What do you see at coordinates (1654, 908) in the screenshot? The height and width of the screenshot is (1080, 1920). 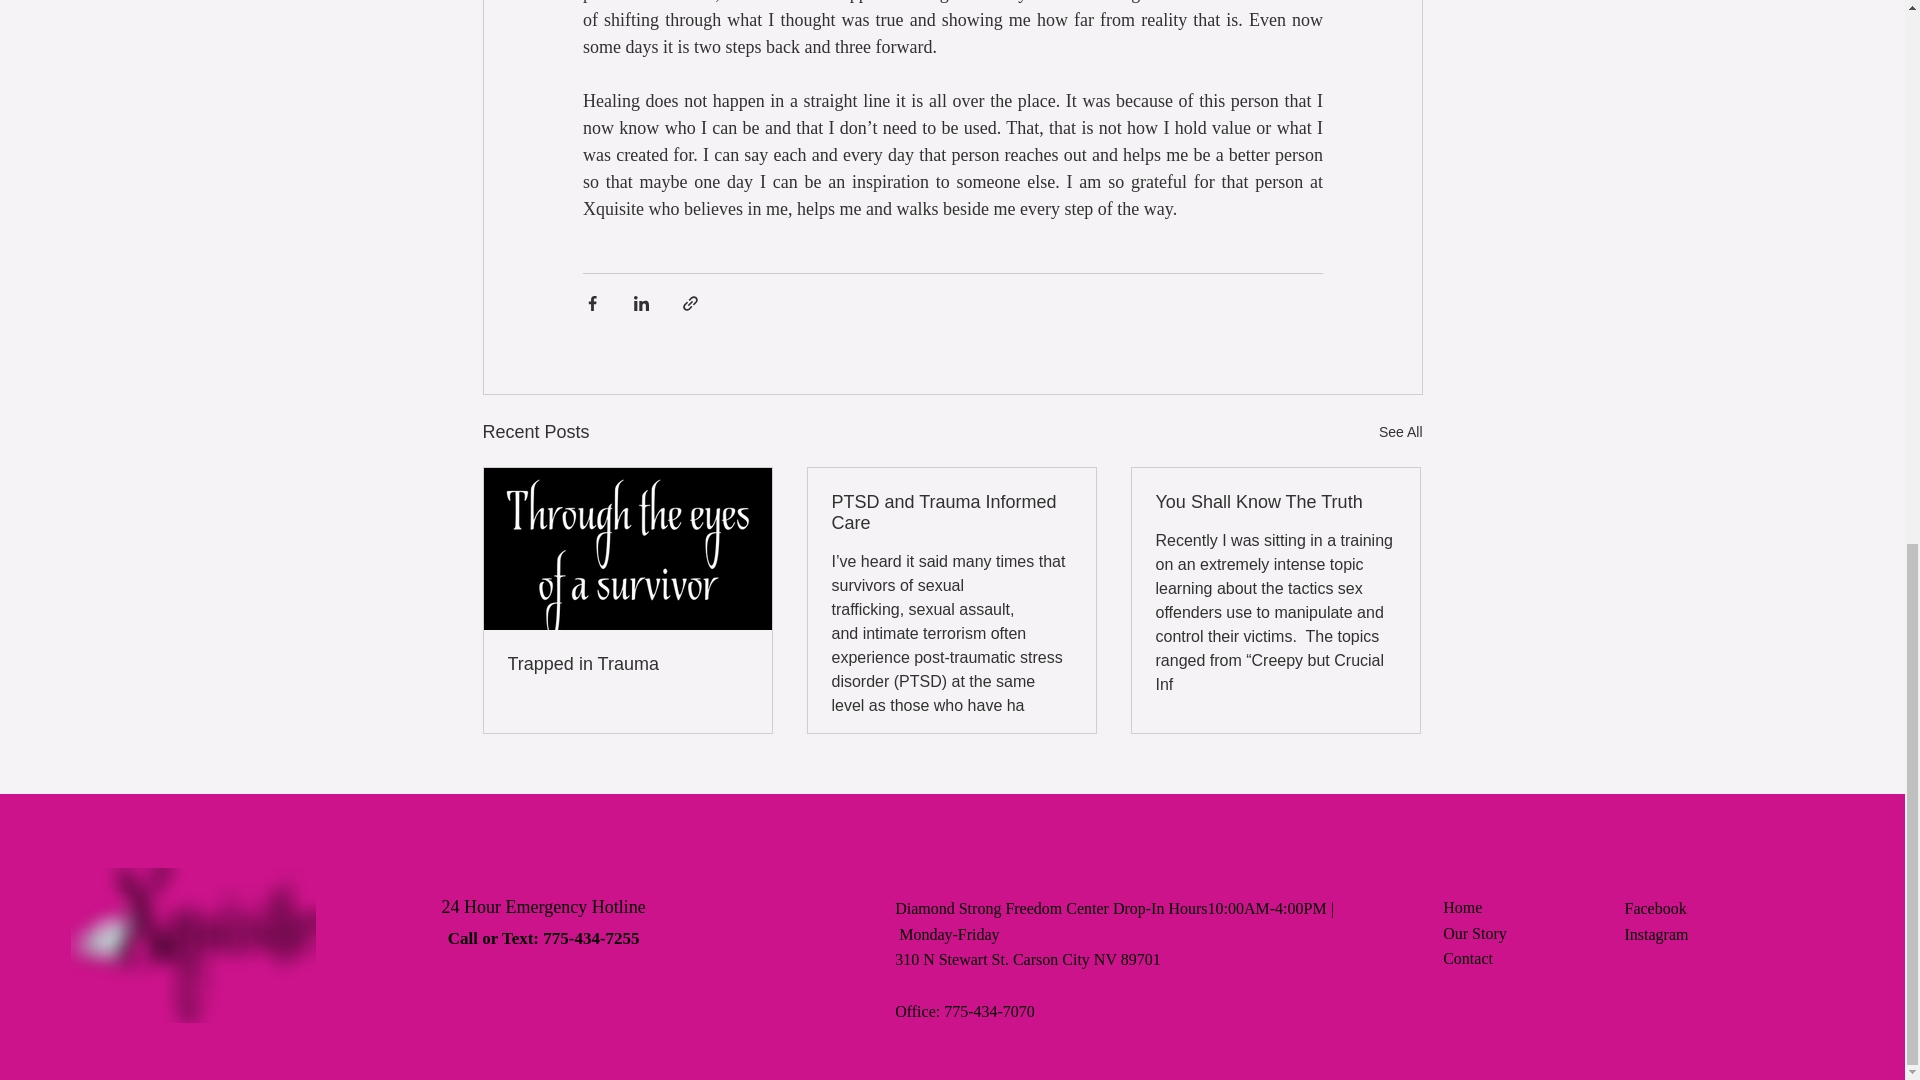 I see `Facebook` at bounding box center [1654, 908].